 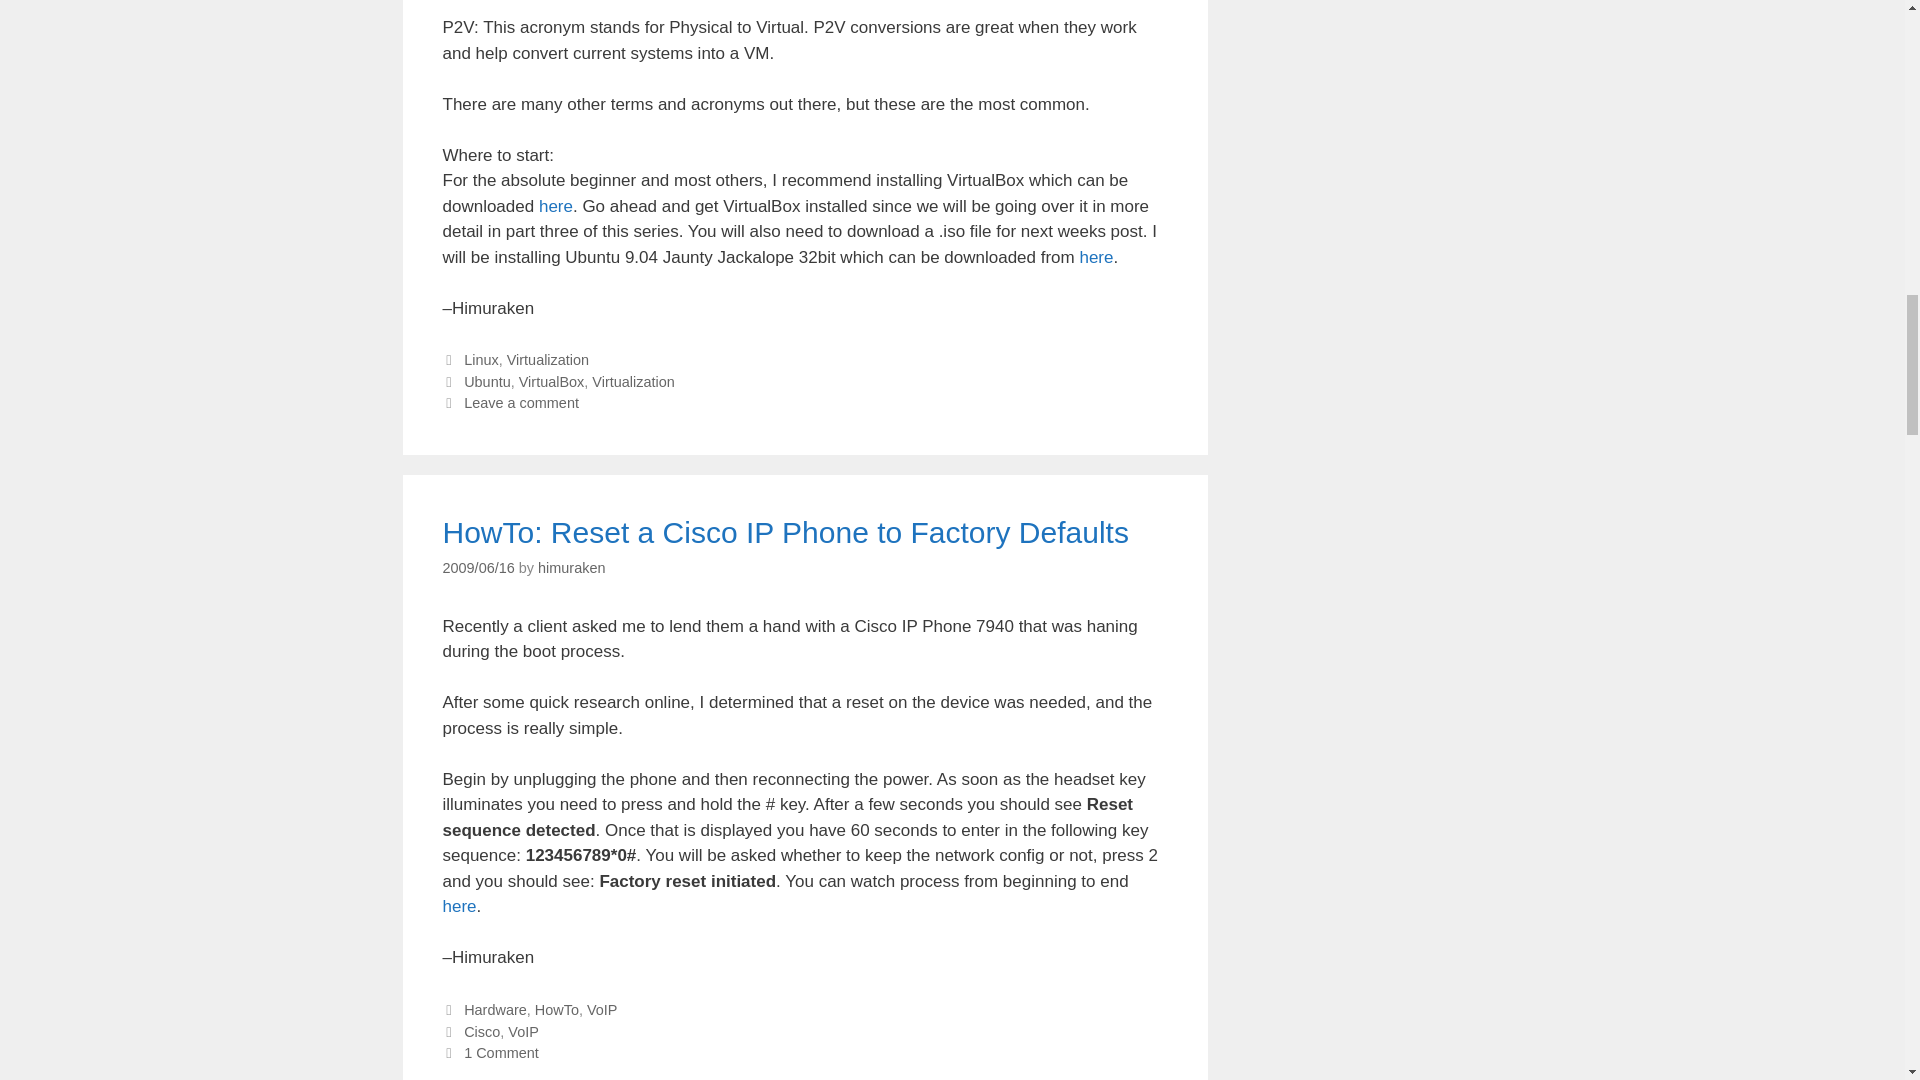 What do you see at coordinates (522, 403) in the screenshot?
I see `Leave a comment` at bounding box center [522, 403].